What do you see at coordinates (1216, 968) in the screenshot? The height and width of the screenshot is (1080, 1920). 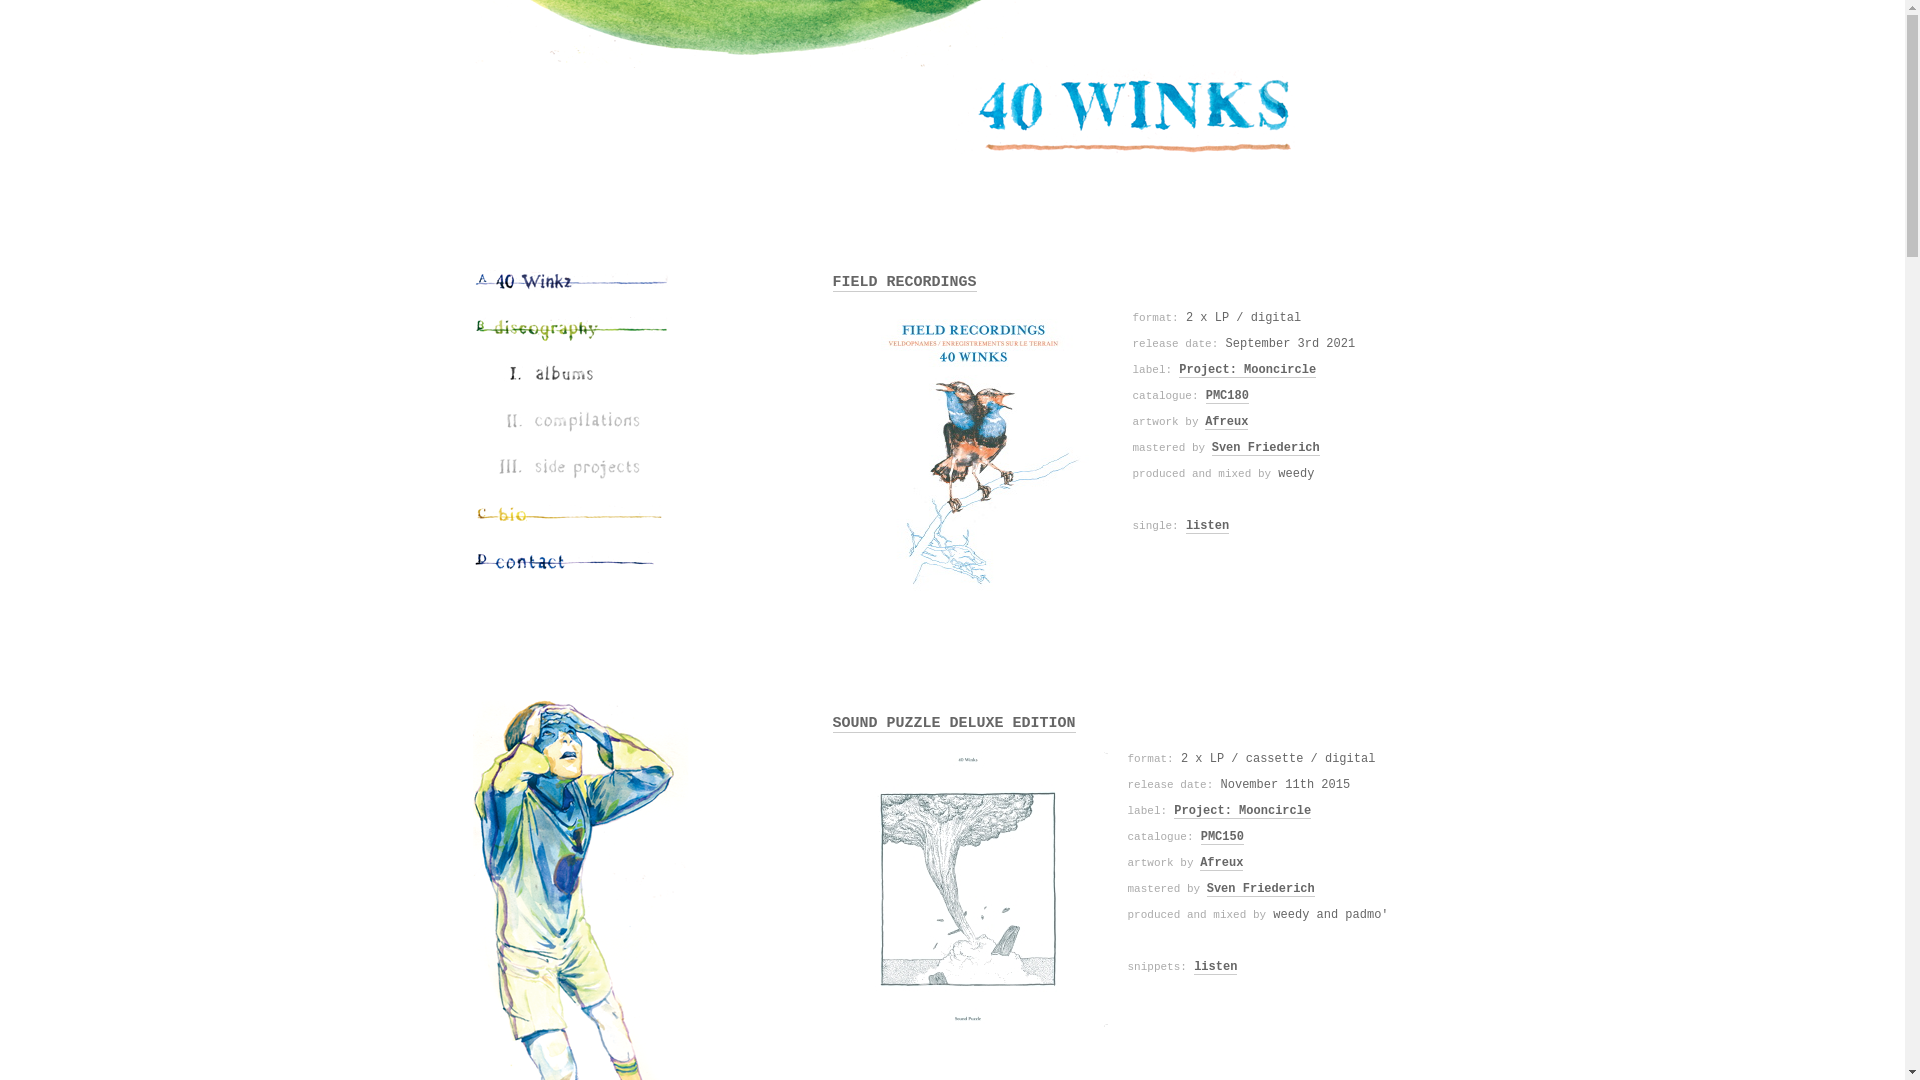 I see `listen` at bounding box center [1216, 968].